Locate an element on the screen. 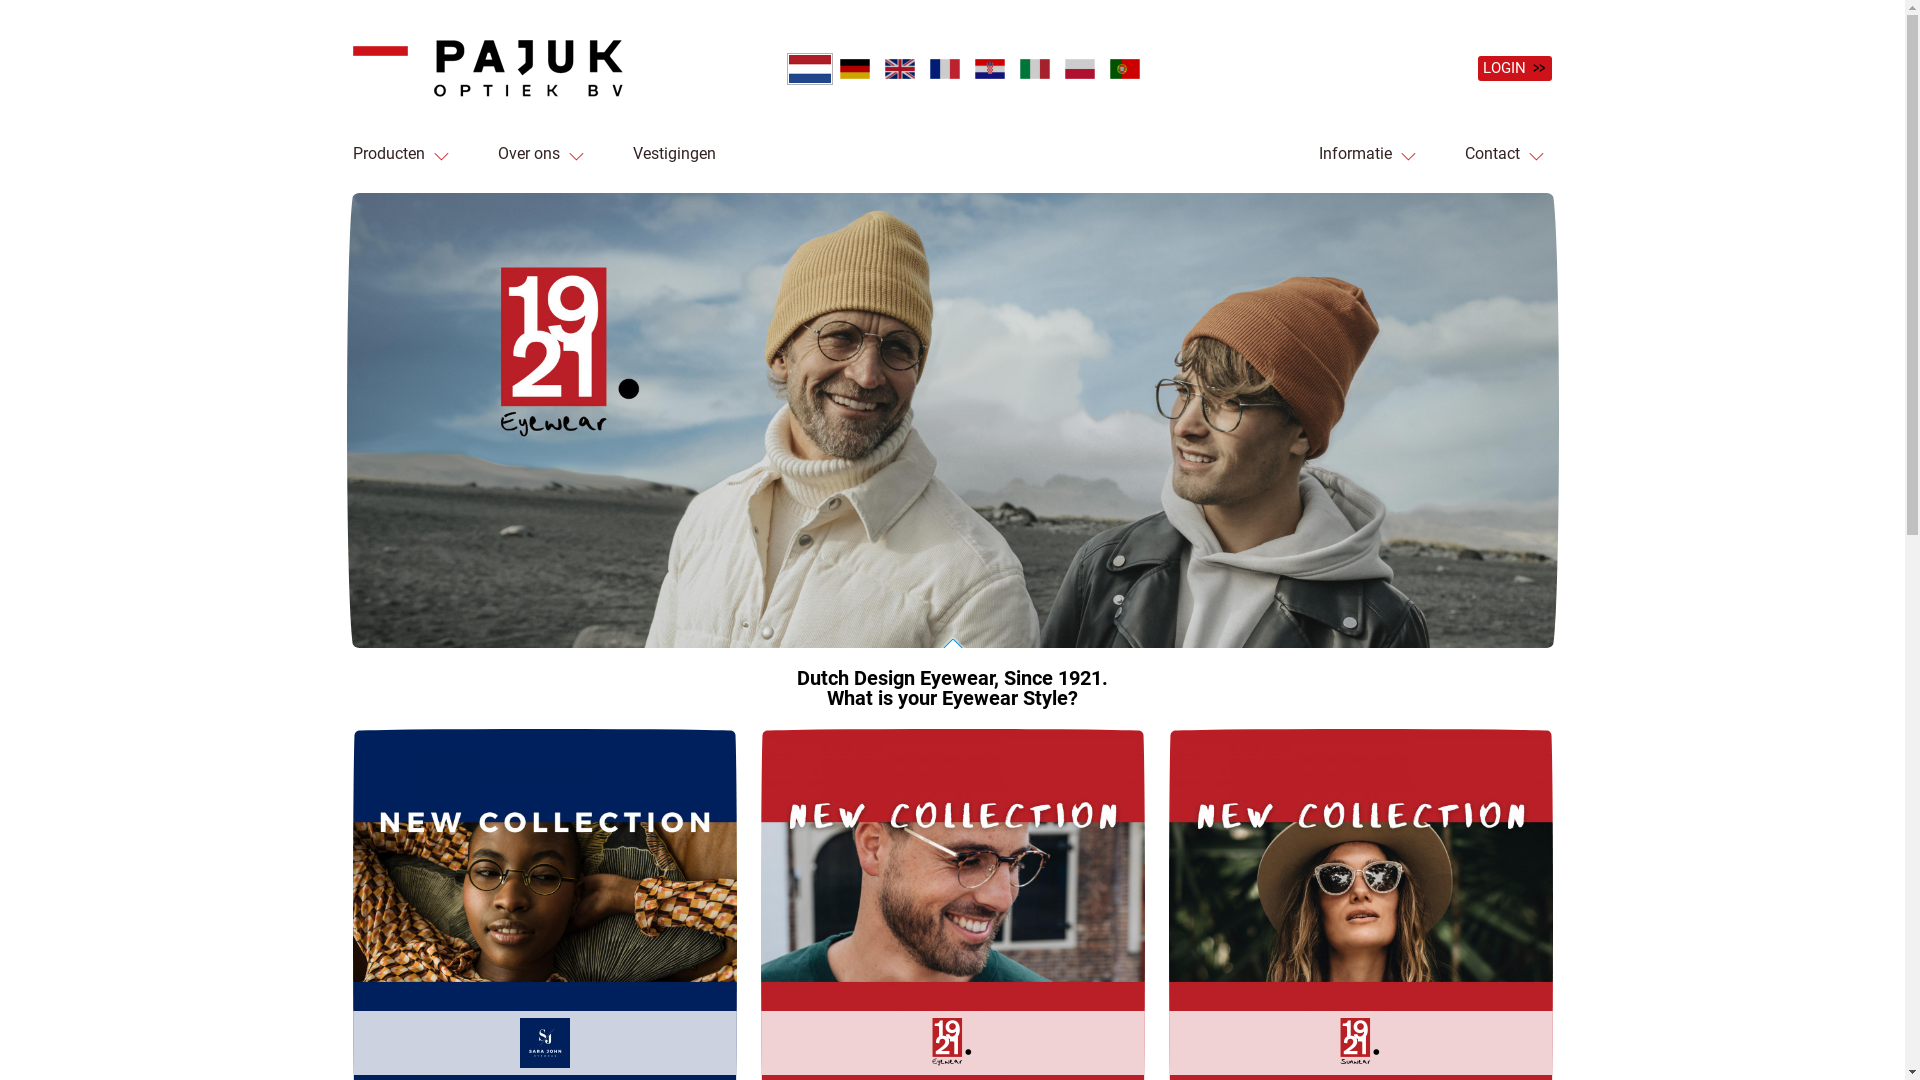 This screenshot has height=1080, width=1920. Sollicitatie procedure is located at coordinates (602, 203).